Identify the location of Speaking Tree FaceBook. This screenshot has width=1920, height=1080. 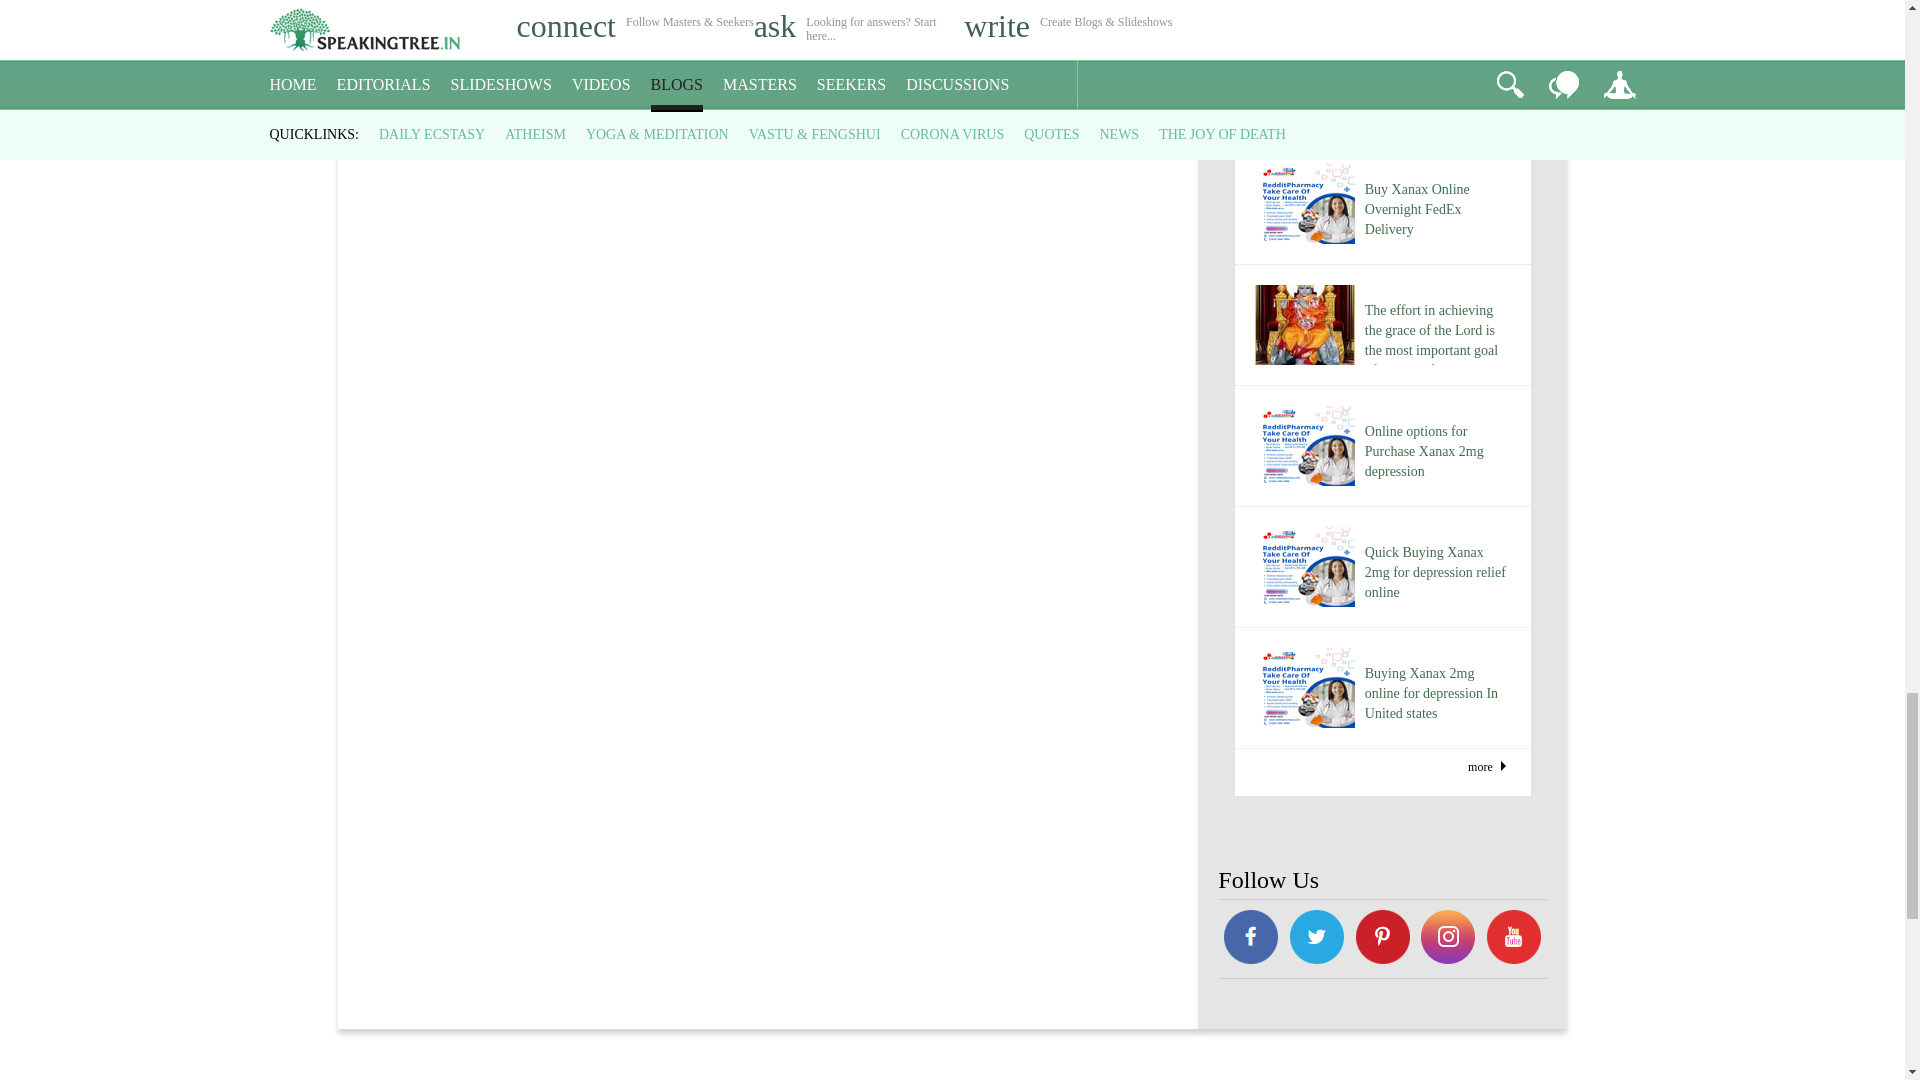
(1250, 940).